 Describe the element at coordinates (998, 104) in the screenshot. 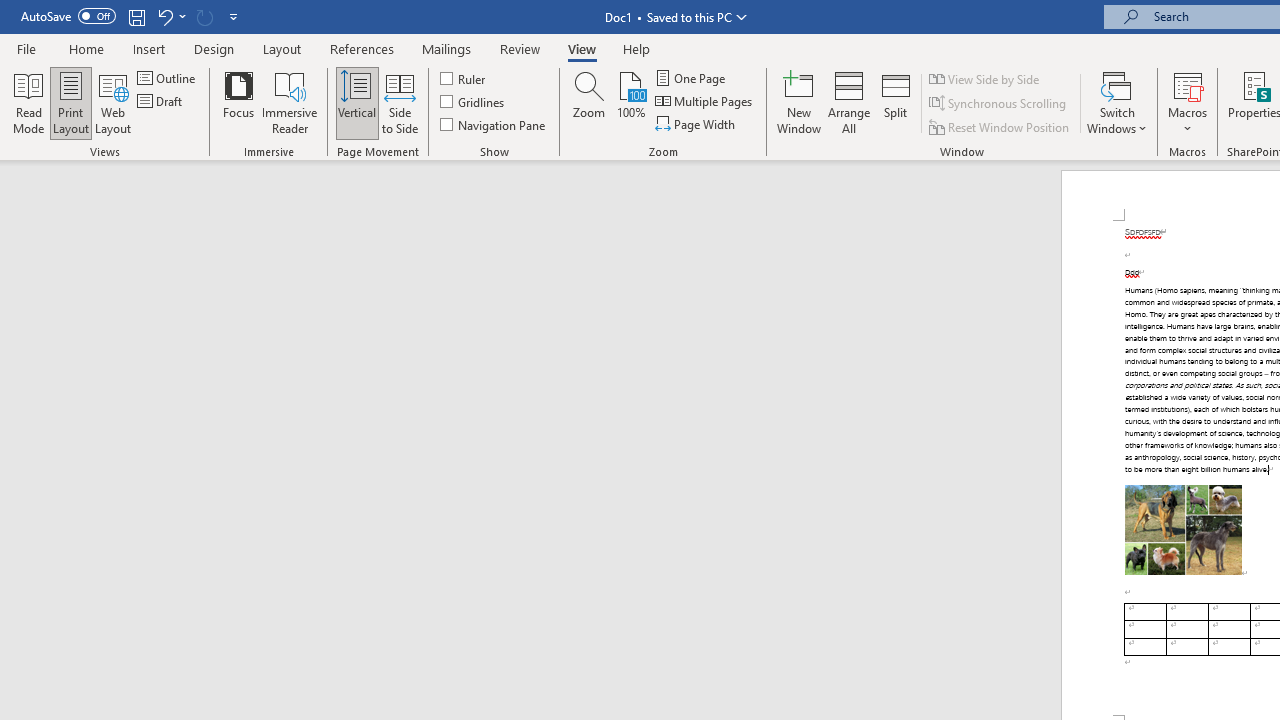

I see `Synchronous Scrolling` at that location.